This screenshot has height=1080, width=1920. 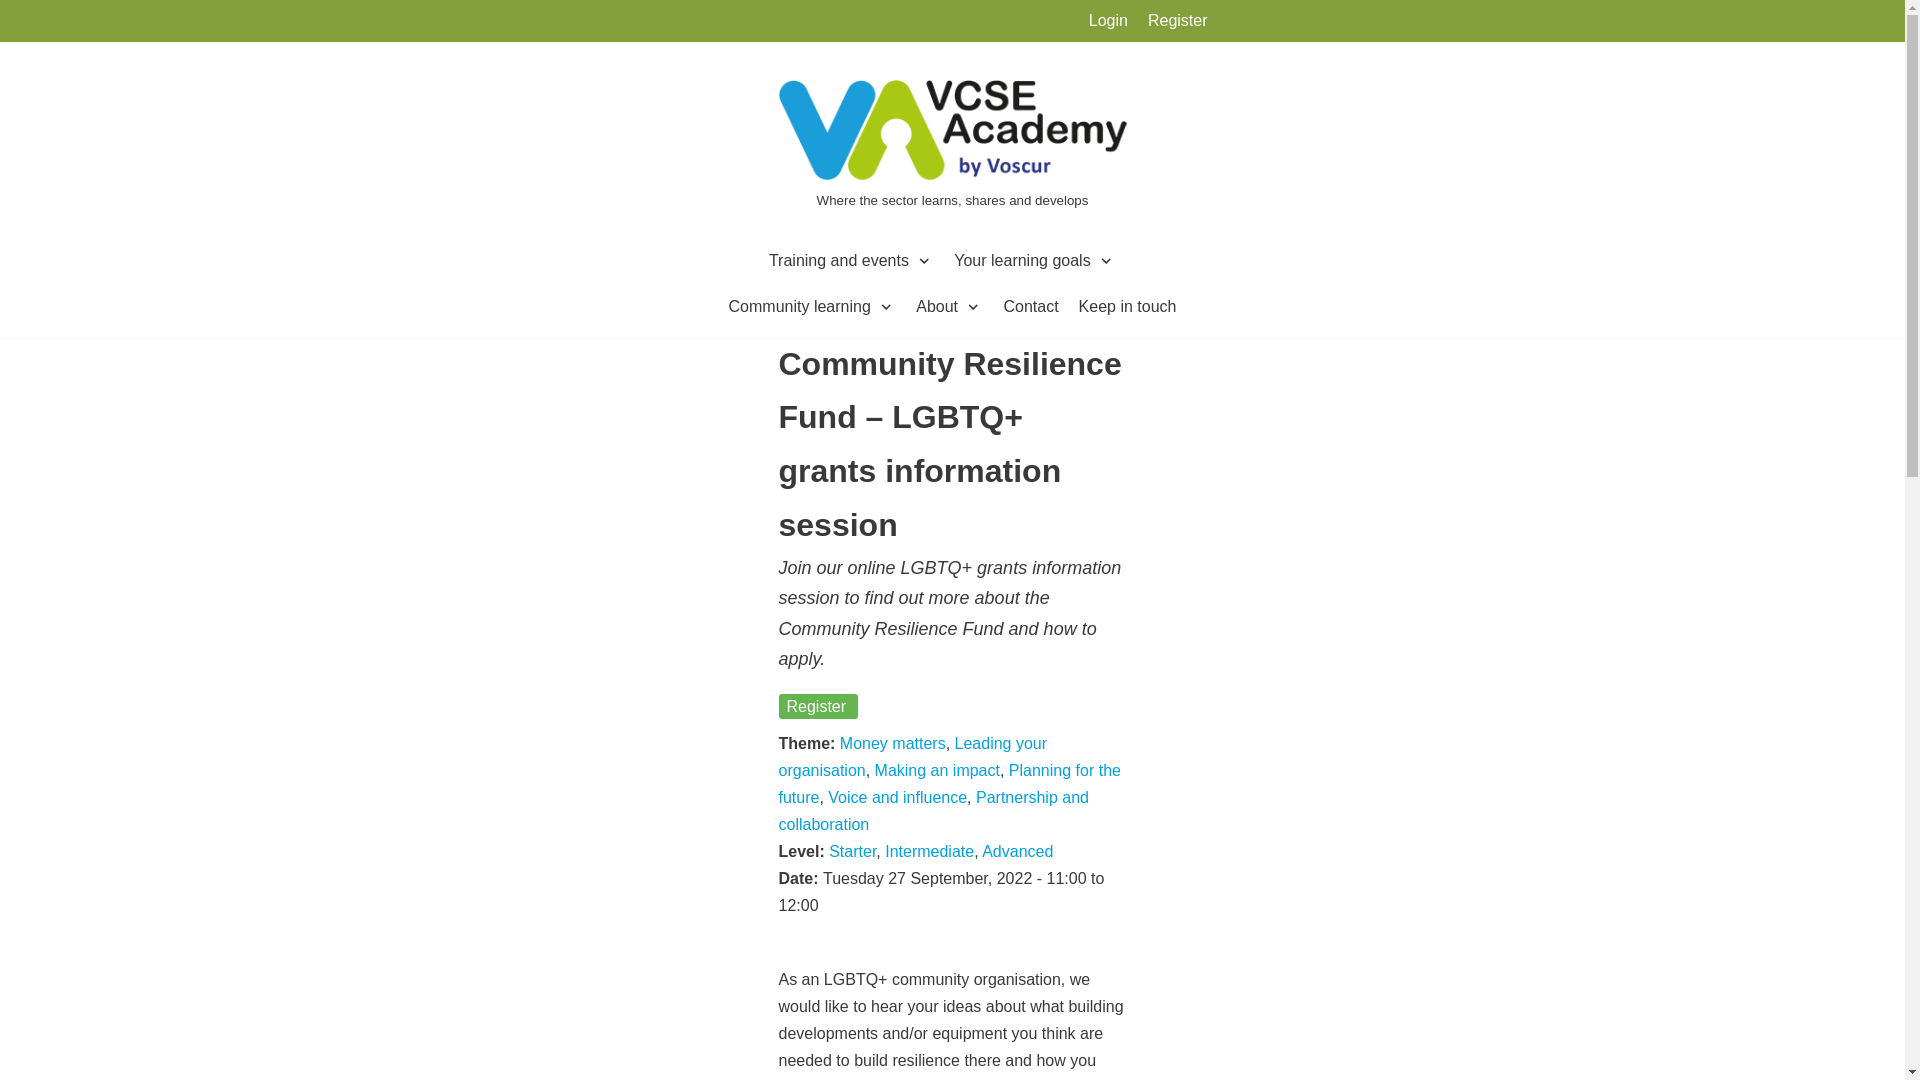 What do you see at coordinates (949, 306) in the screenshot?
I see `About` at bounding box center [949, 306].